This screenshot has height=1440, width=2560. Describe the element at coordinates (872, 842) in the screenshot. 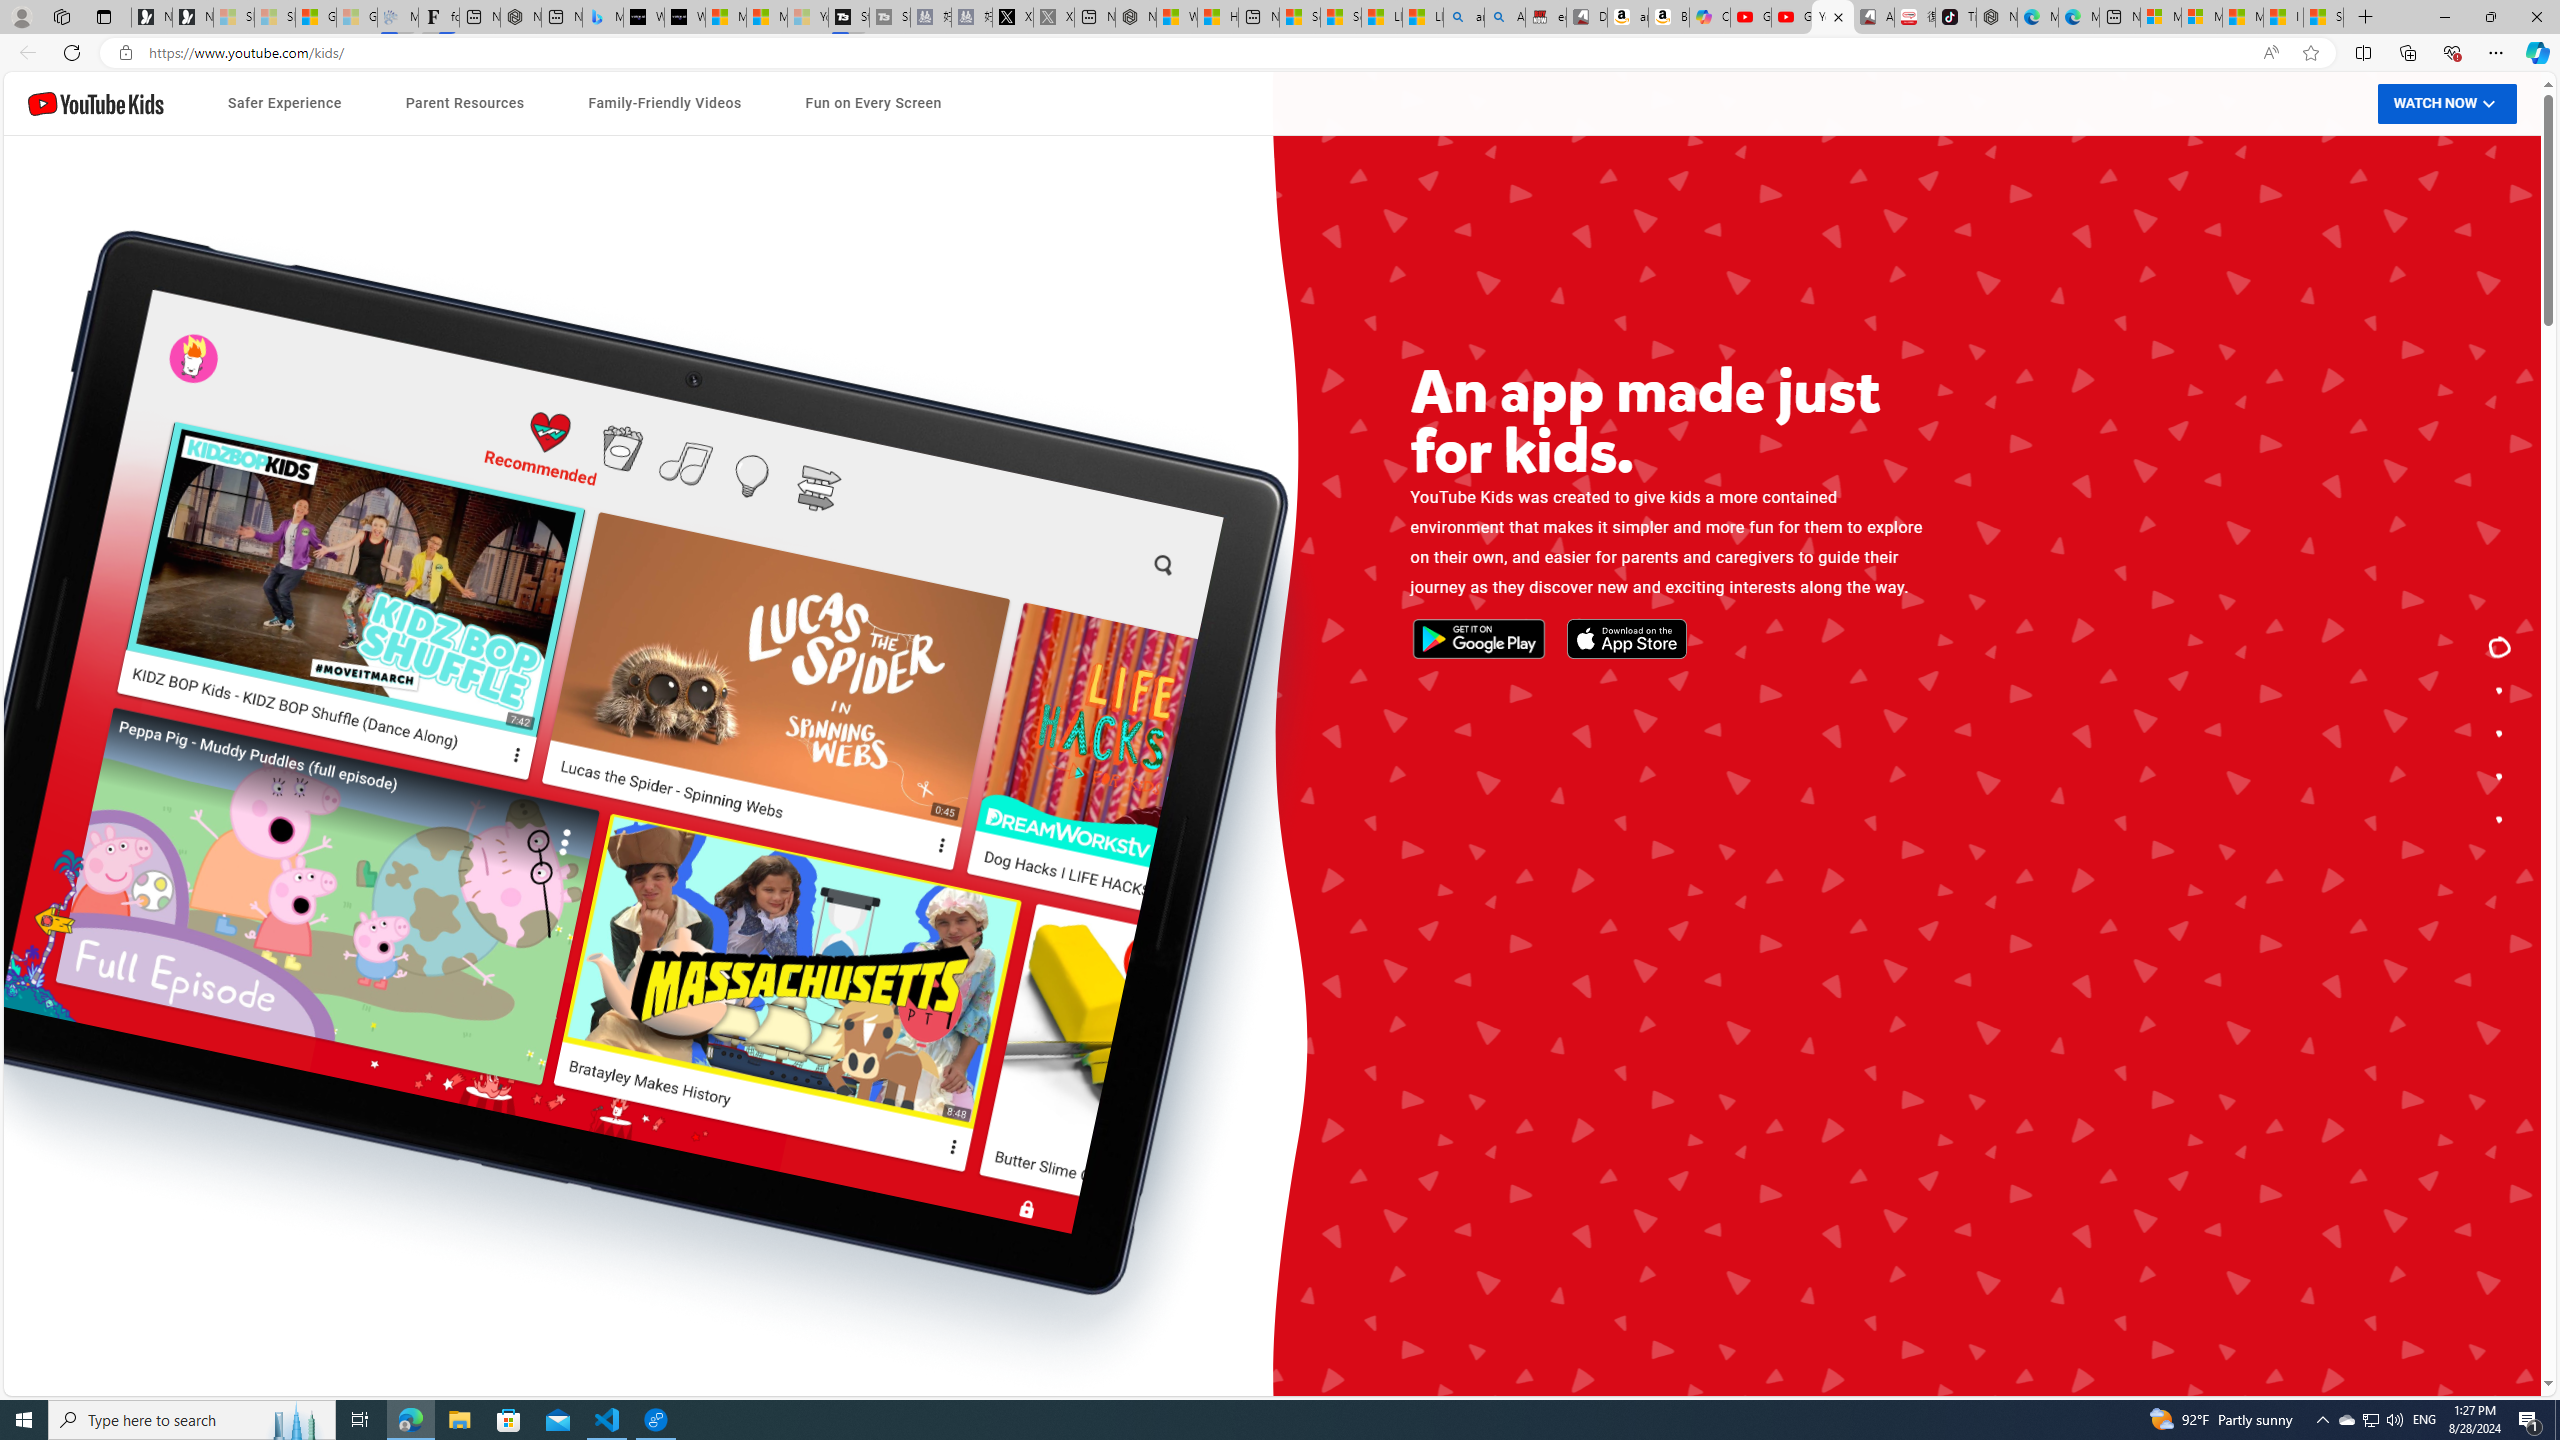

I see `01Parent Approved + Collections` at that location.